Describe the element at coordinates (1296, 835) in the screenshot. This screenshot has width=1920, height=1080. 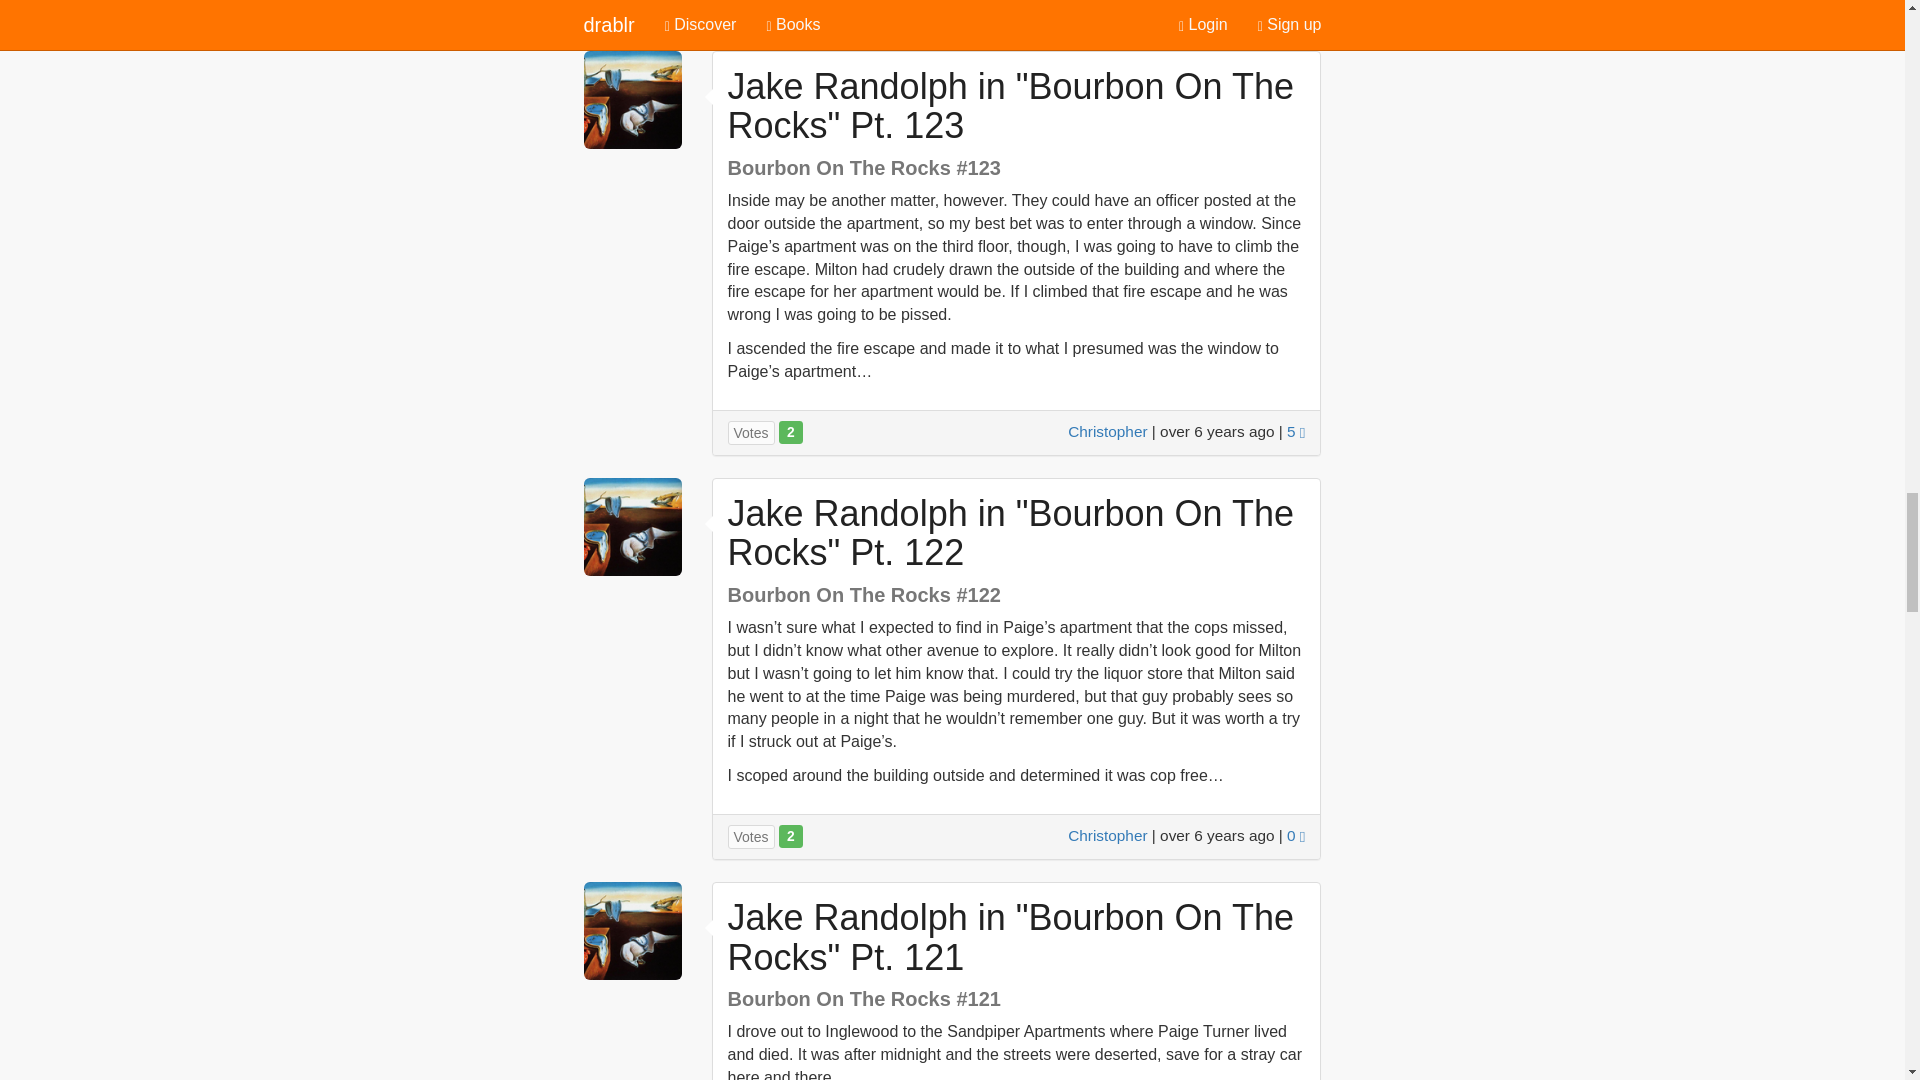
I see `Comments` at that location.